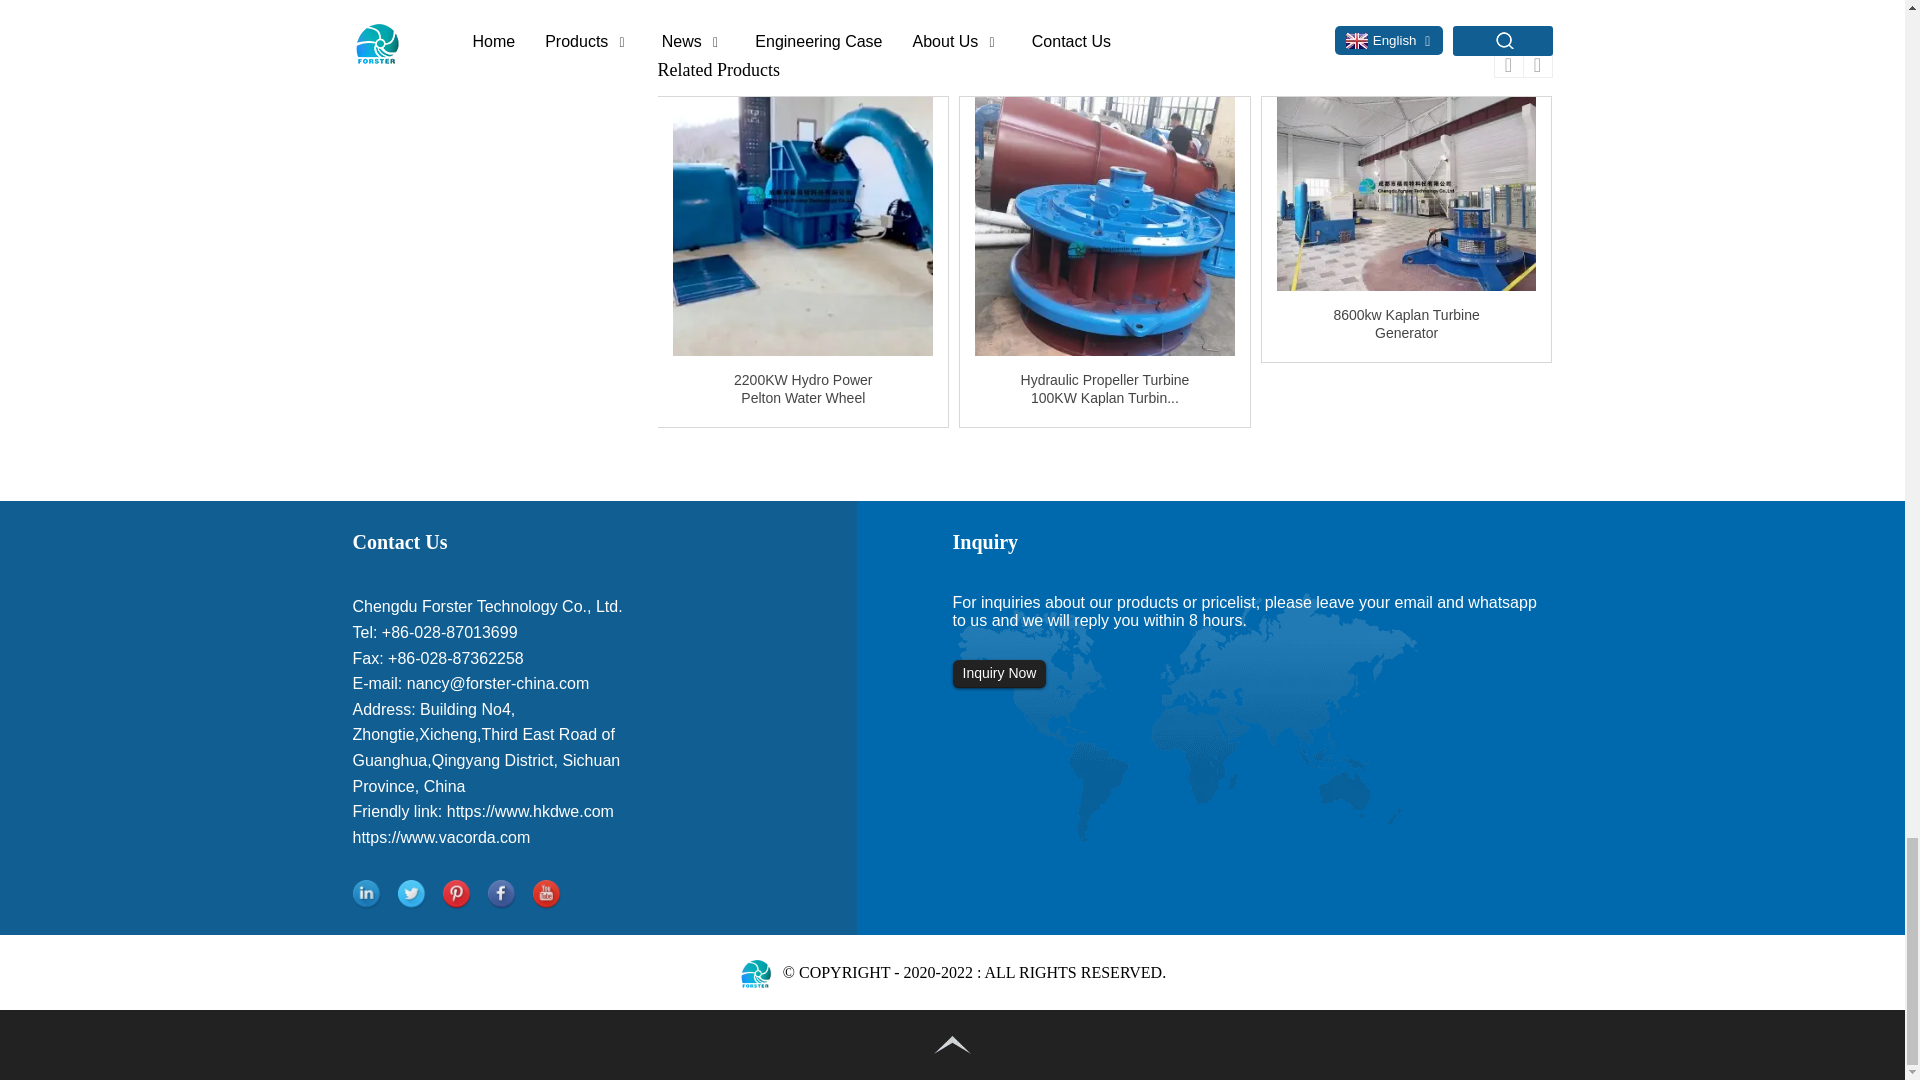 The width and height of the screenshot is (1920, 1080). What do you see at coordinates (803, 227) in the screenshot?
I see `2200KW Hydro Power Pelton Water Wheel Turbine Generator` at bounding box center [803, 227].